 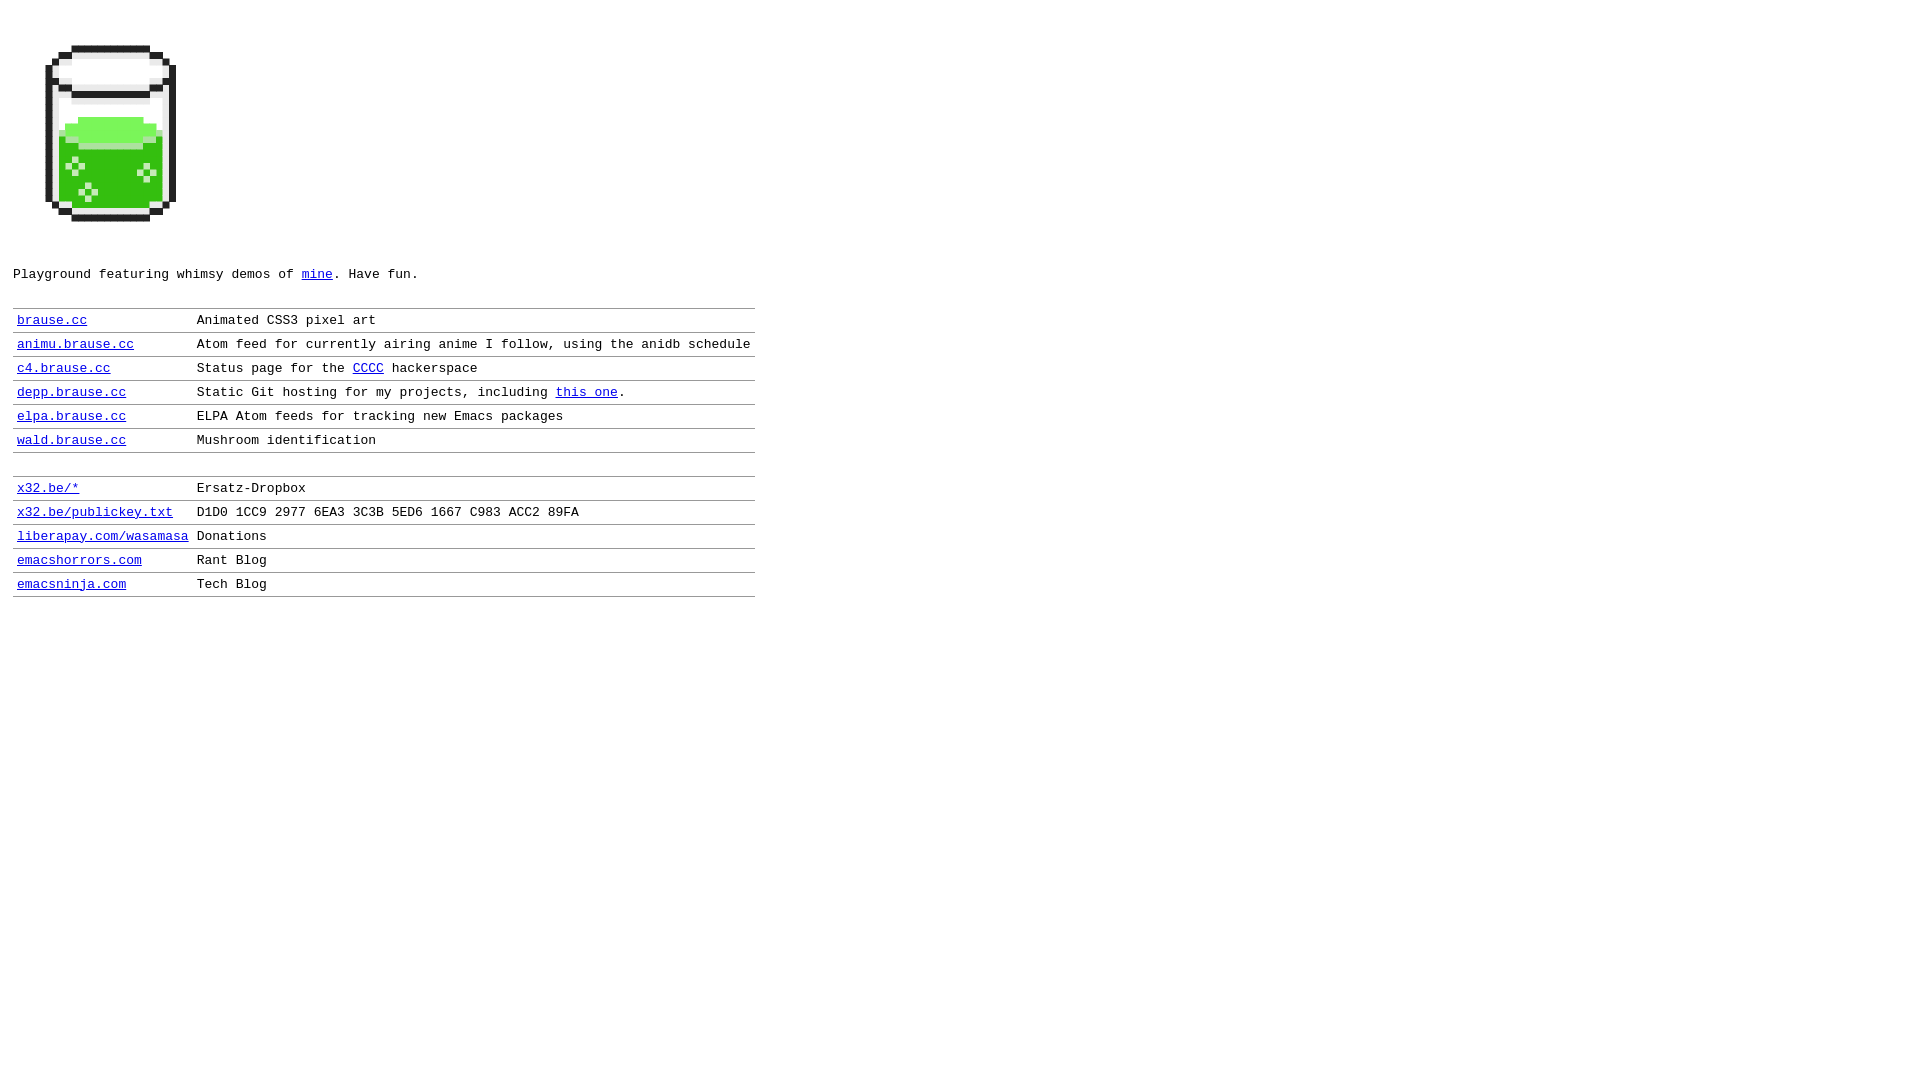 What do you see at coordinates (103, 536) in the screenshot?
I see `liberapay.com/wasamasa` at bounding box center [103, 536].